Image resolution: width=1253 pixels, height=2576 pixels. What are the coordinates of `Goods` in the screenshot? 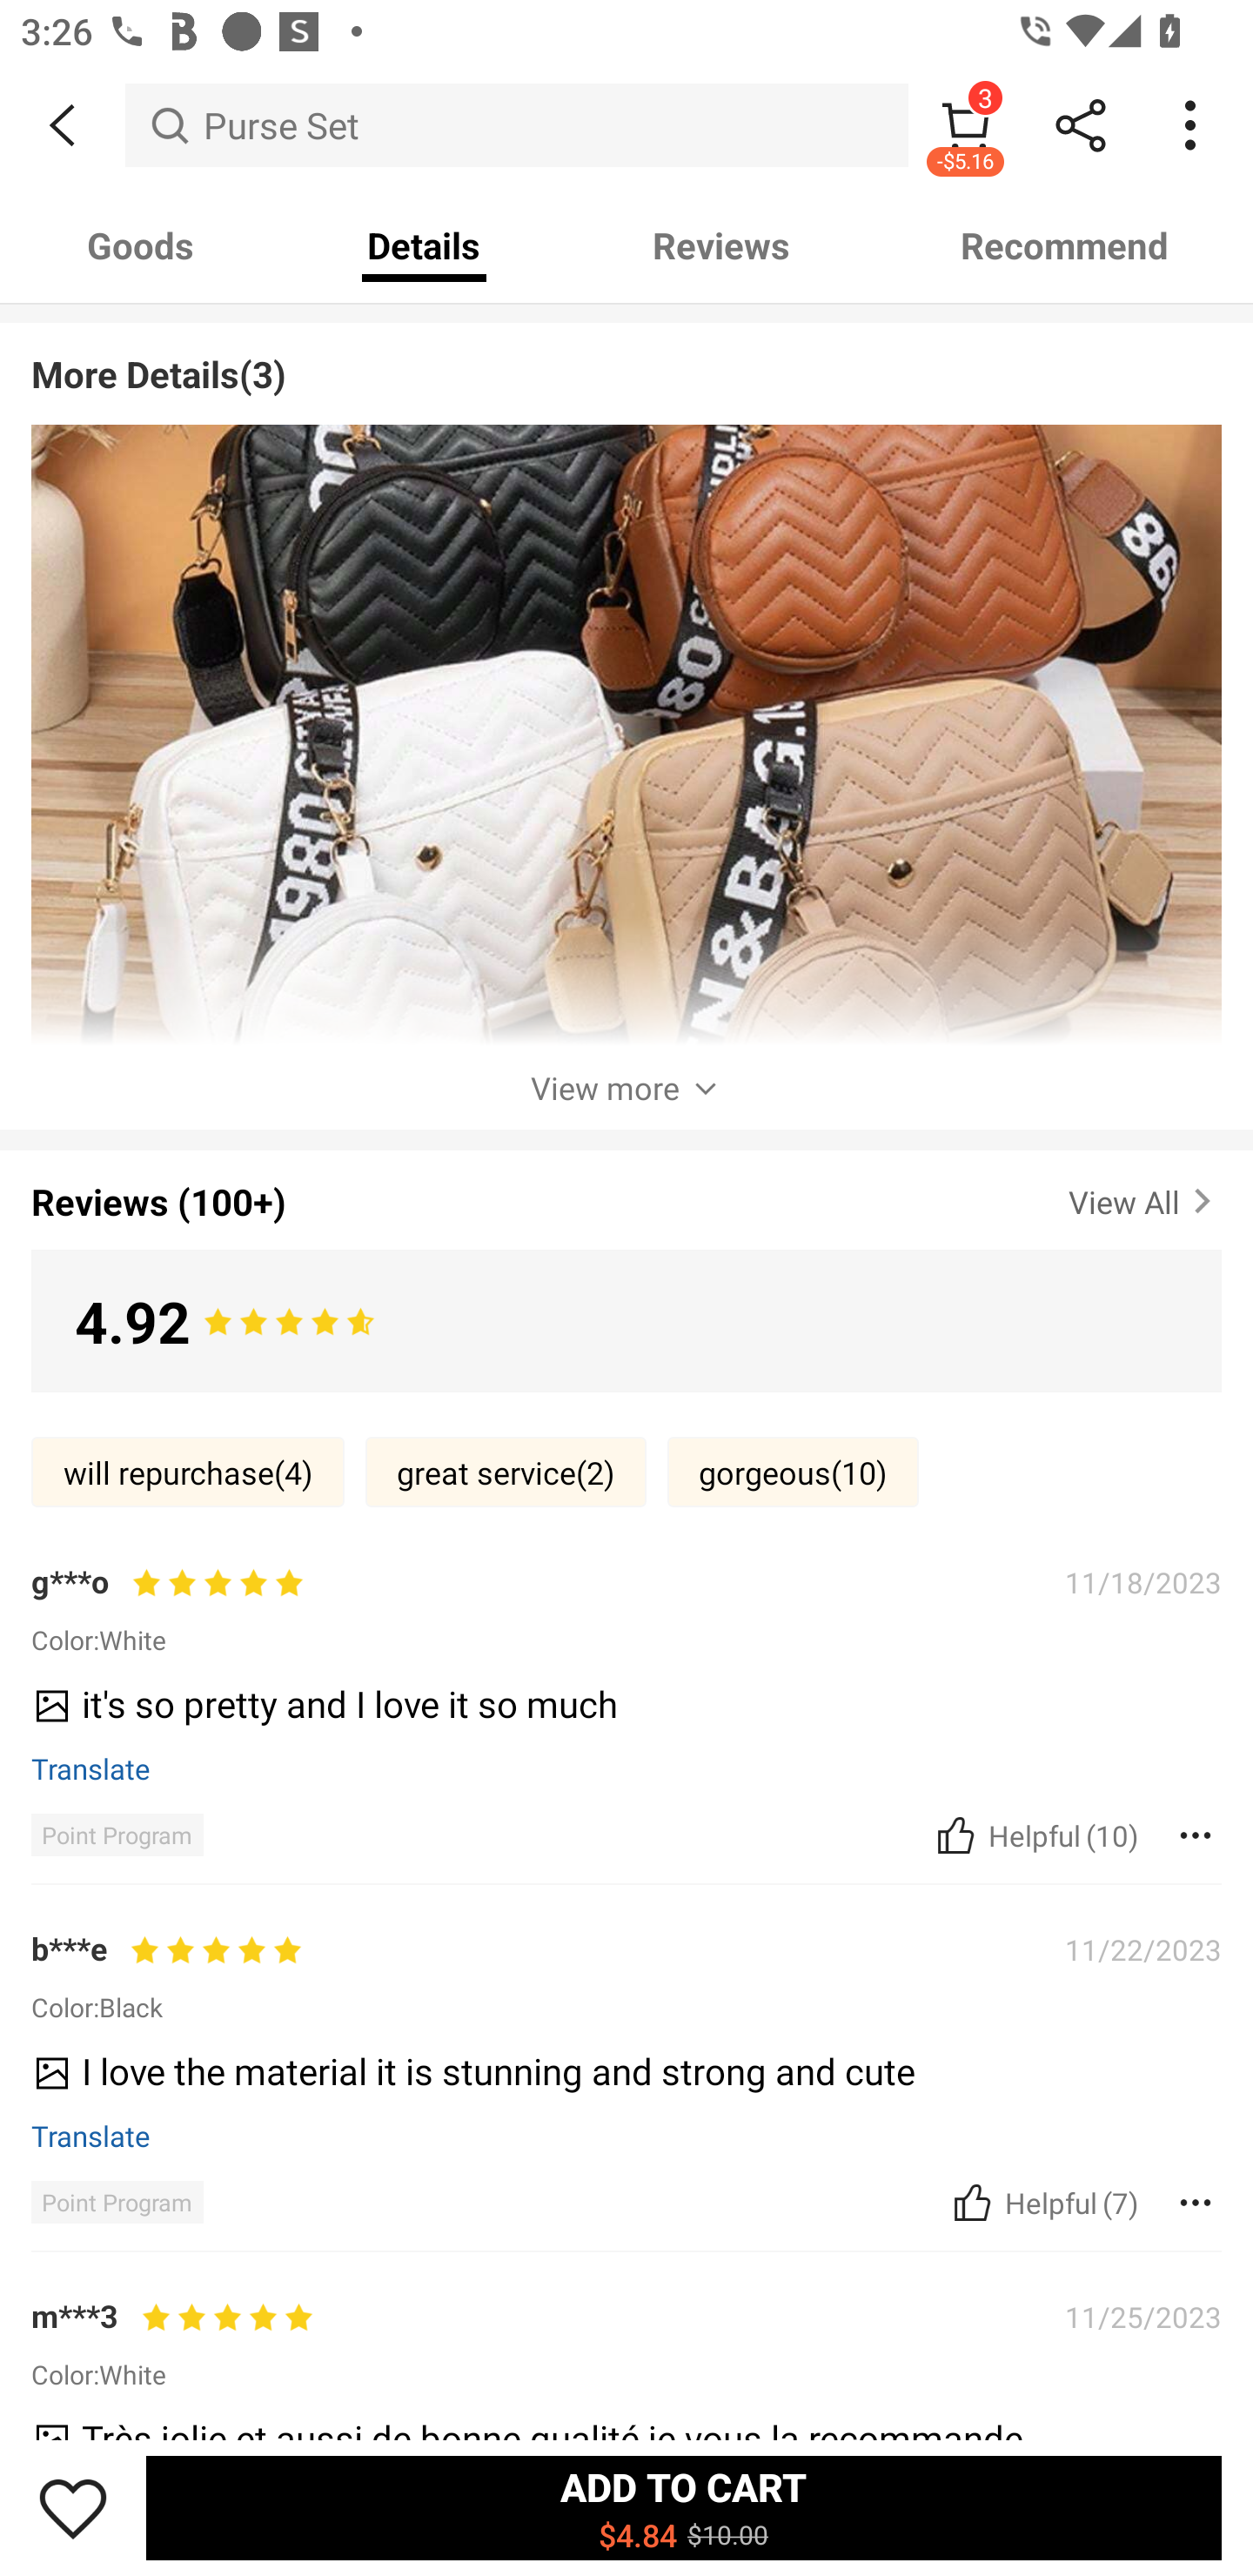 It's located at (140, 245).